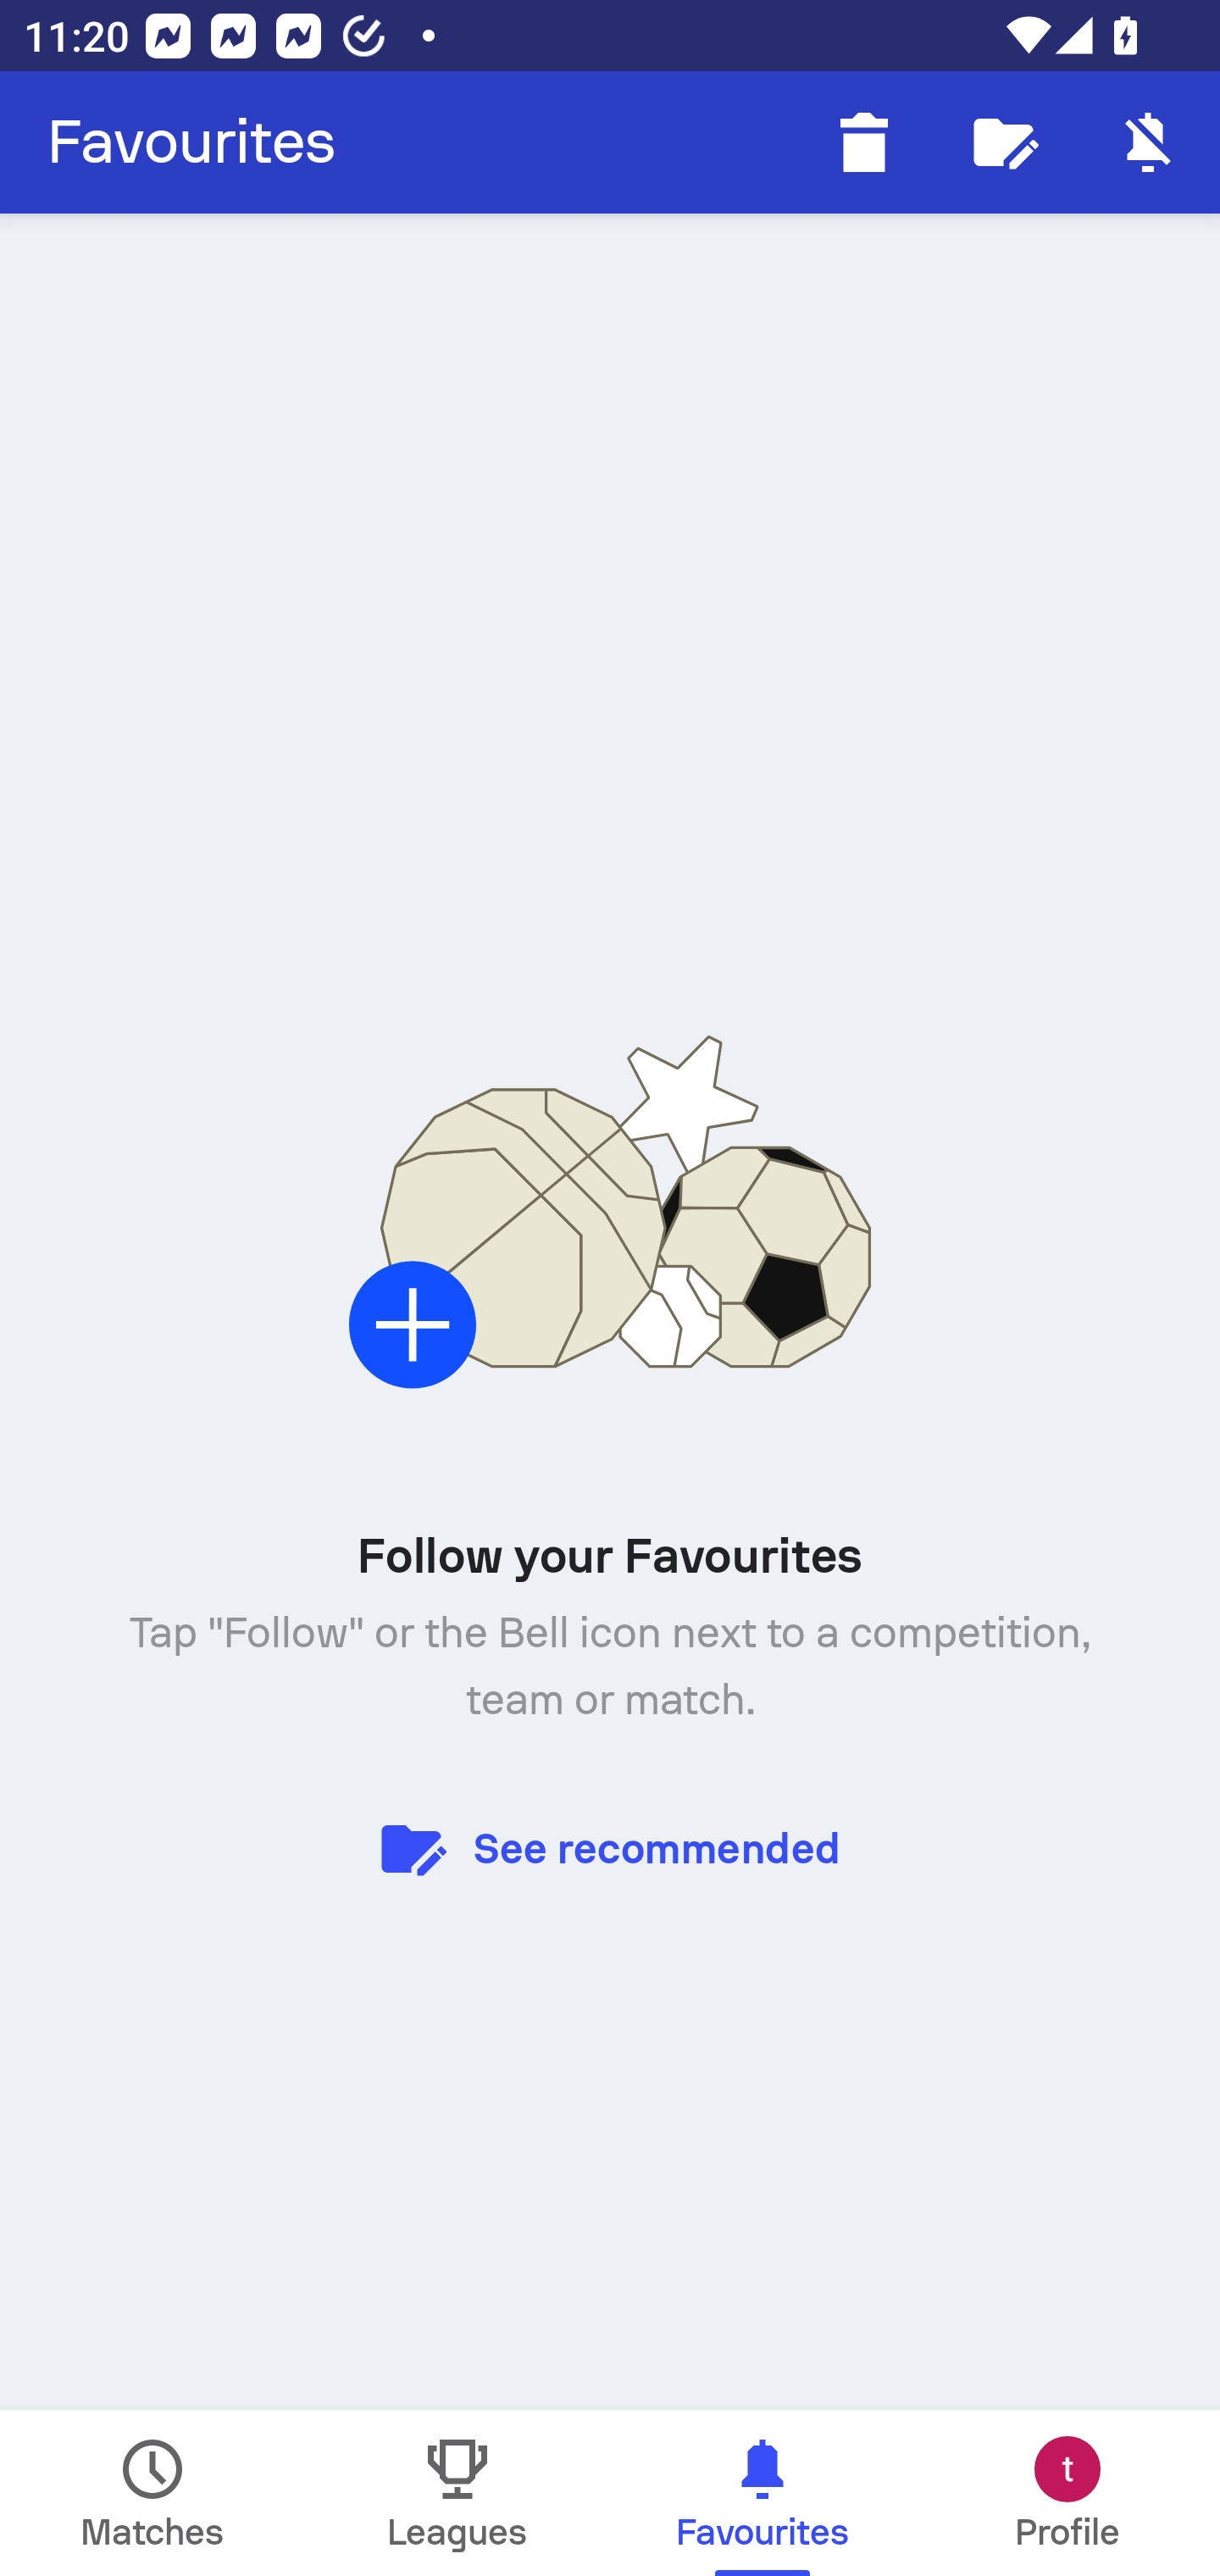 The height and width of the screenshot is (2576, 1220). What do you see at coordinates (457, 2493) in the screenshot?
I see `Leagues` at bounding box center [457, 2493].